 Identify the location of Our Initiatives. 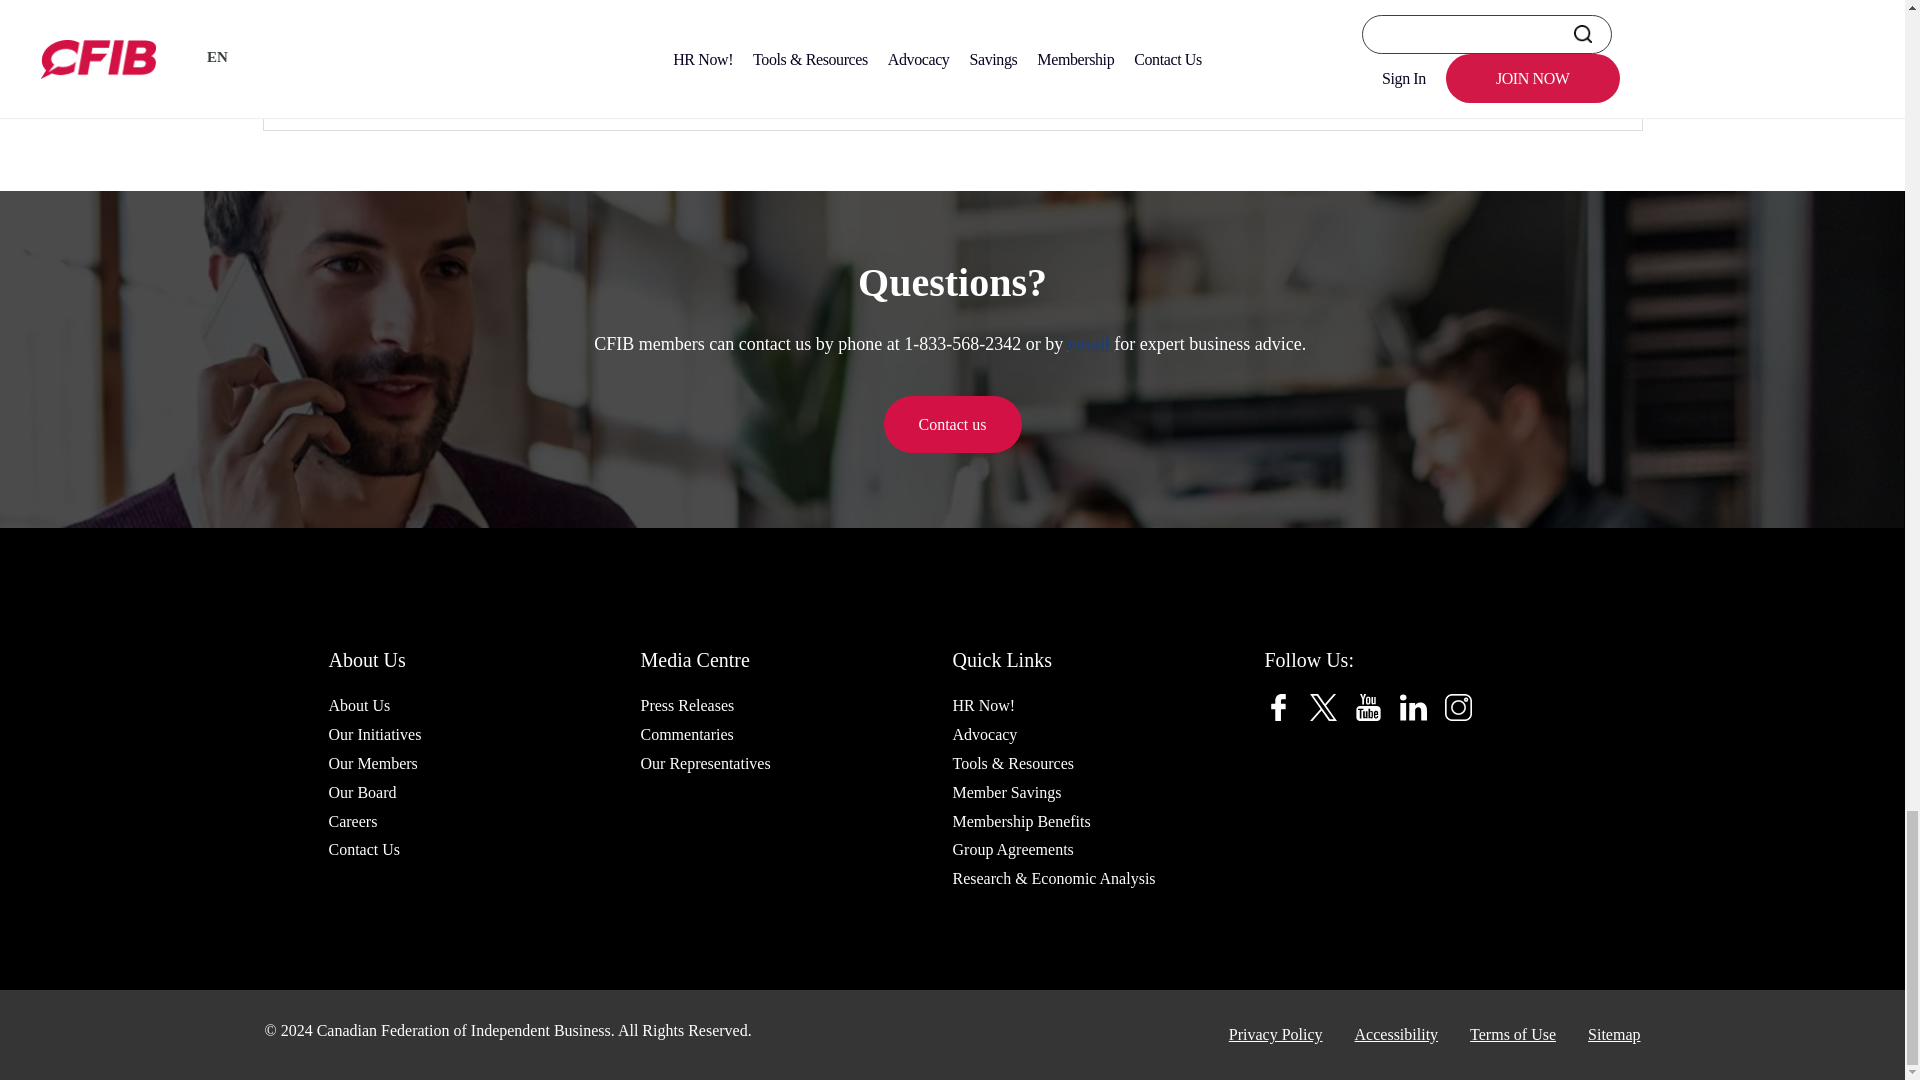
(374, 734).